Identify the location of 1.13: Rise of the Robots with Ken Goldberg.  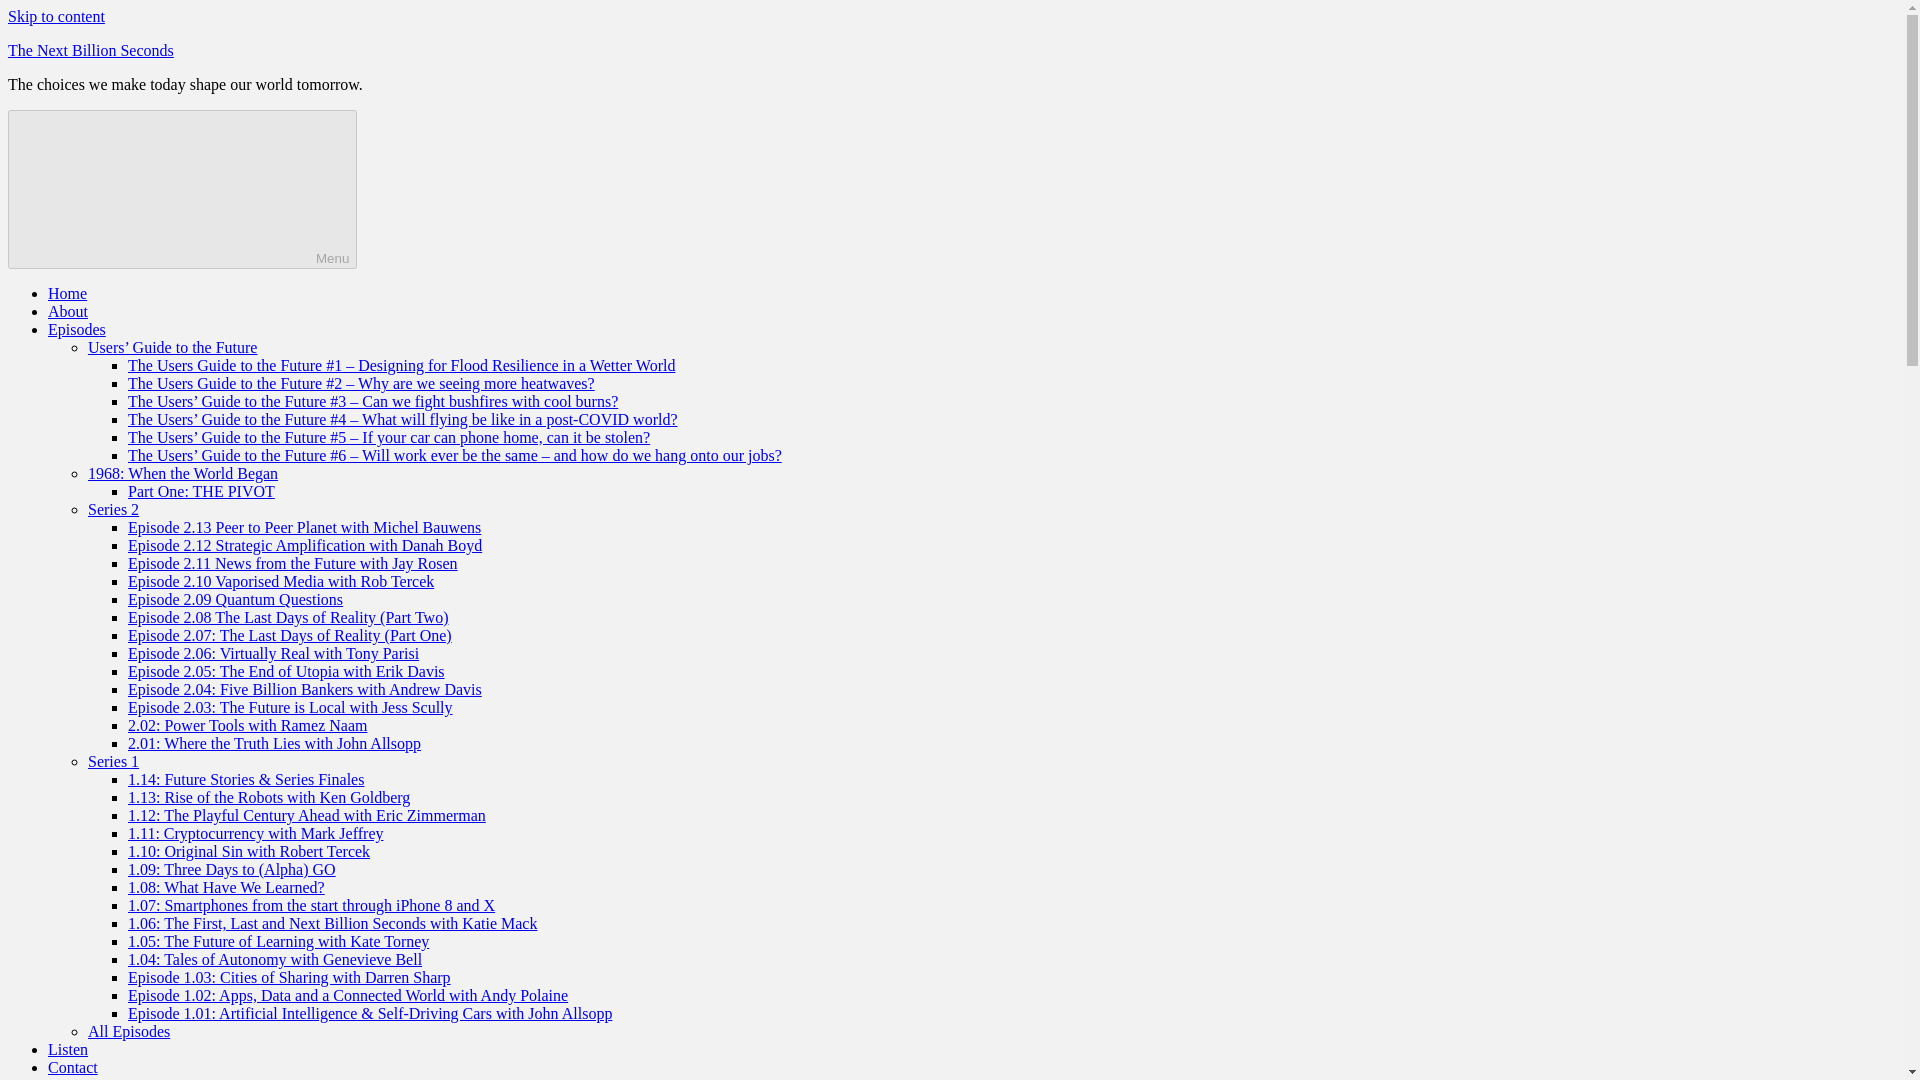
(269, 797).